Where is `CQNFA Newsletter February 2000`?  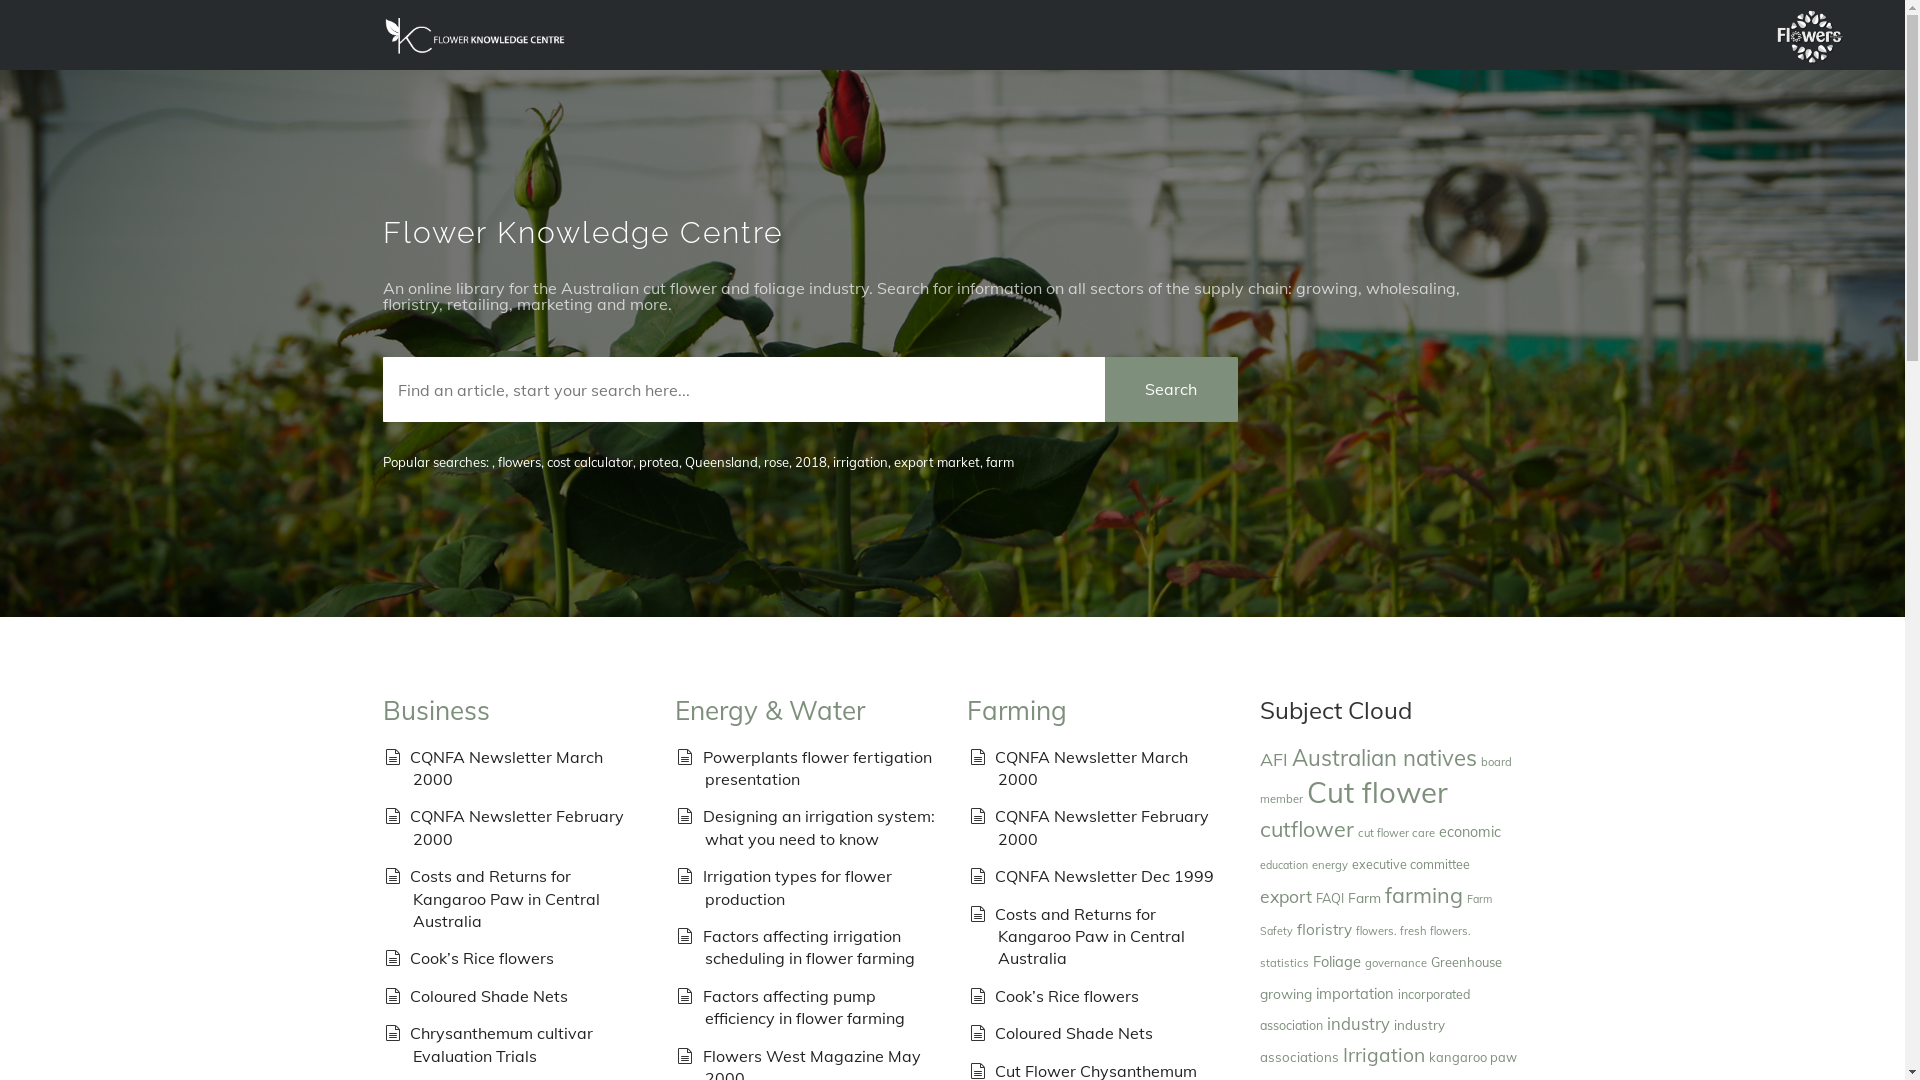
CQNFA Newsletter February 2000 is located at coordinates (517, 827).